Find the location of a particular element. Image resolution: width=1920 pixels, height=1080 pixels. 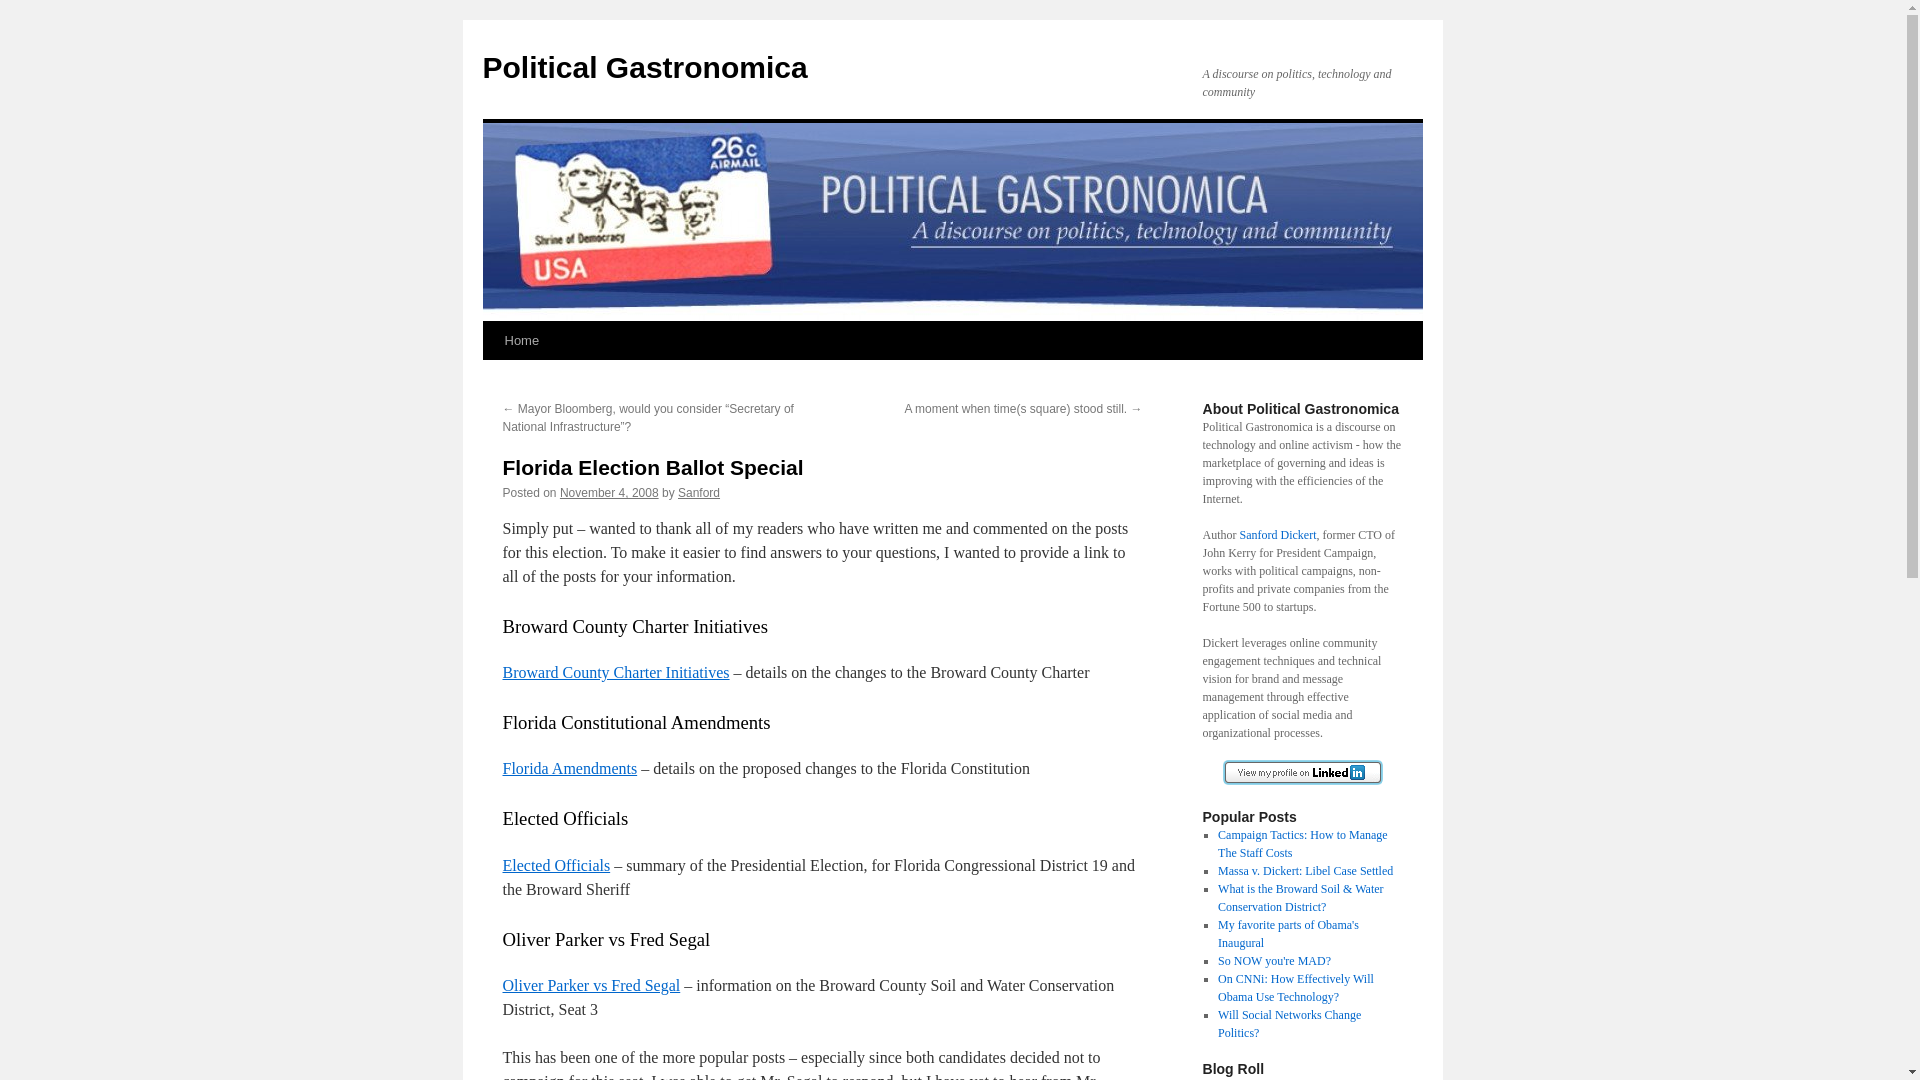

My favorite parts of Obama's Inaugural is located at coordinates (1288, 934).